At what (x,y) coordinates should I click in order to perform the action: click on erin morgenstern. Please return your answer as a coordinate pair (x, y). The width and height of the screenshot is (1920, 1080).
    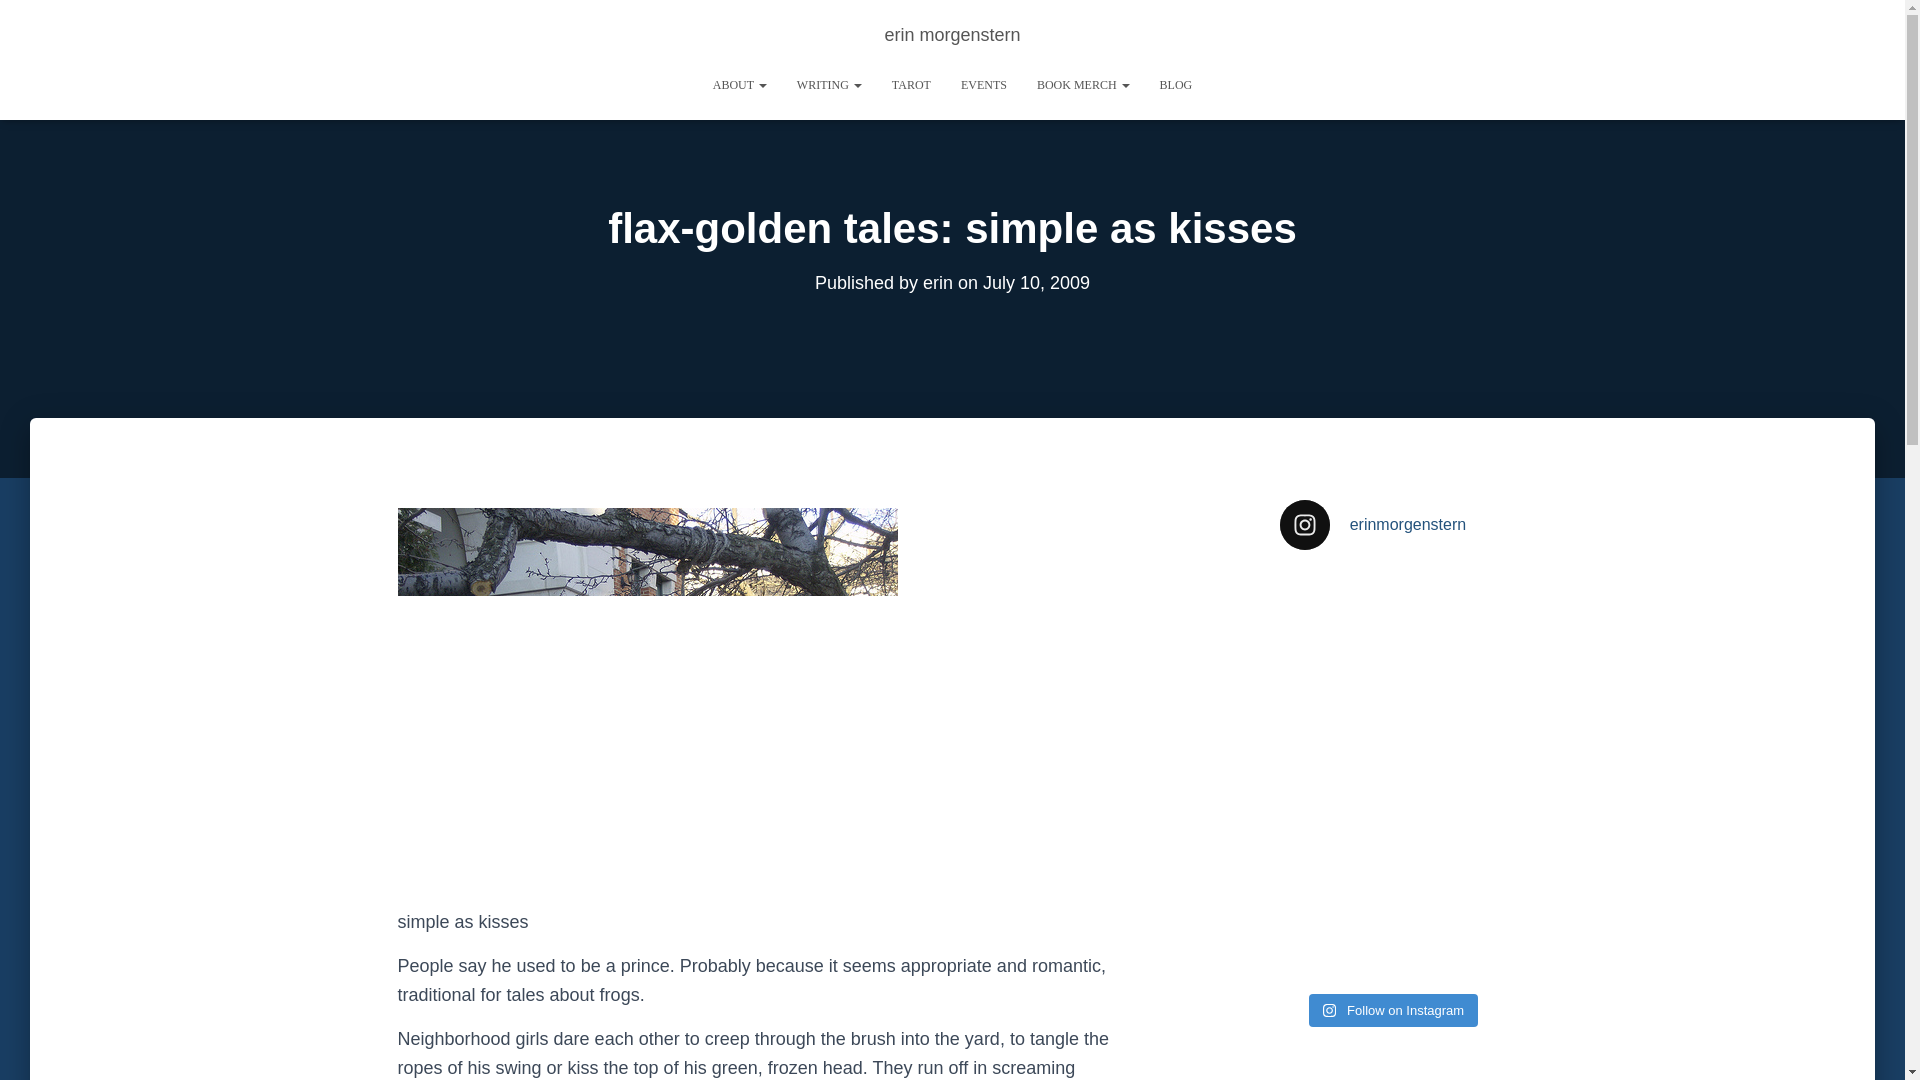
    Looking at the image, I should click on (952, 34).